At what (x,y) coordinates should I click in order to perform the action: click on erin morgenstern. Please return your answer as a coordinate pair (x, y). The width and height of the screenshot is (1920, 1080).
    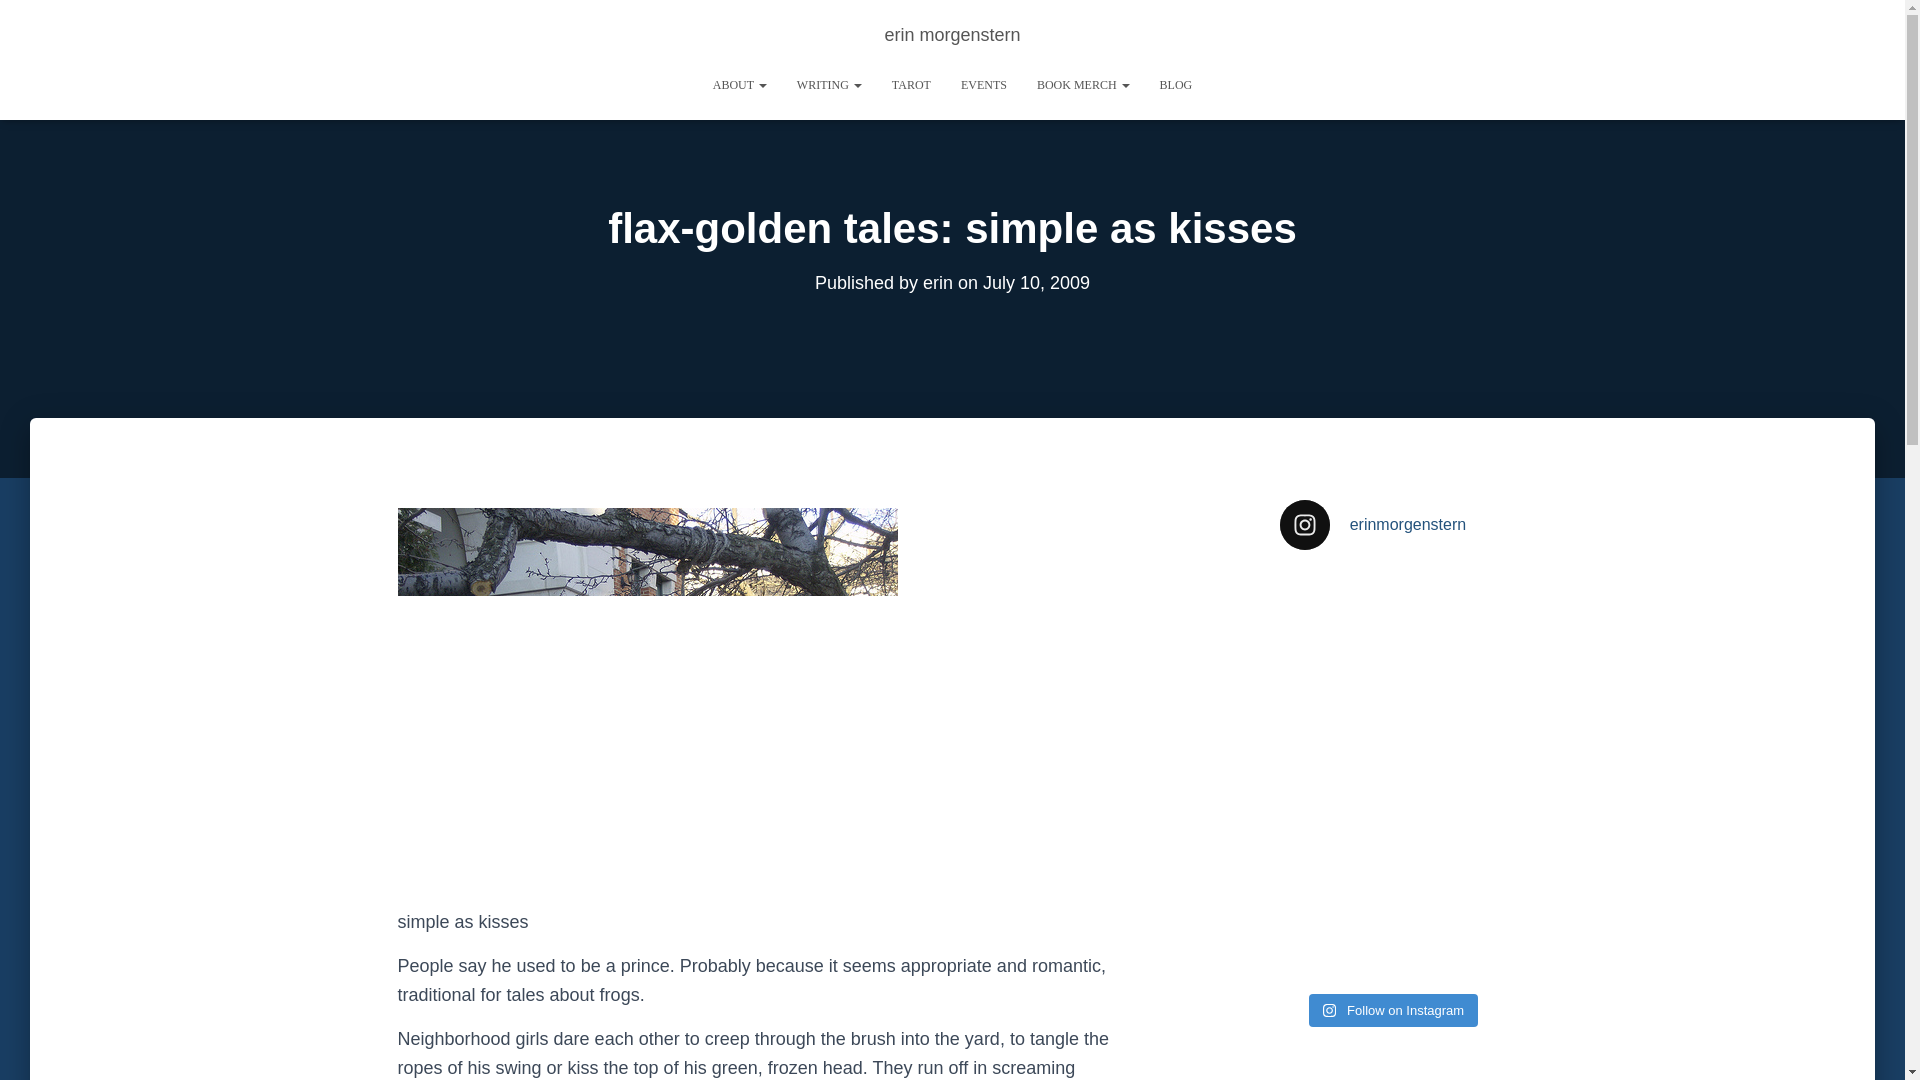
    Looking at the image, I should click on (952, 34).